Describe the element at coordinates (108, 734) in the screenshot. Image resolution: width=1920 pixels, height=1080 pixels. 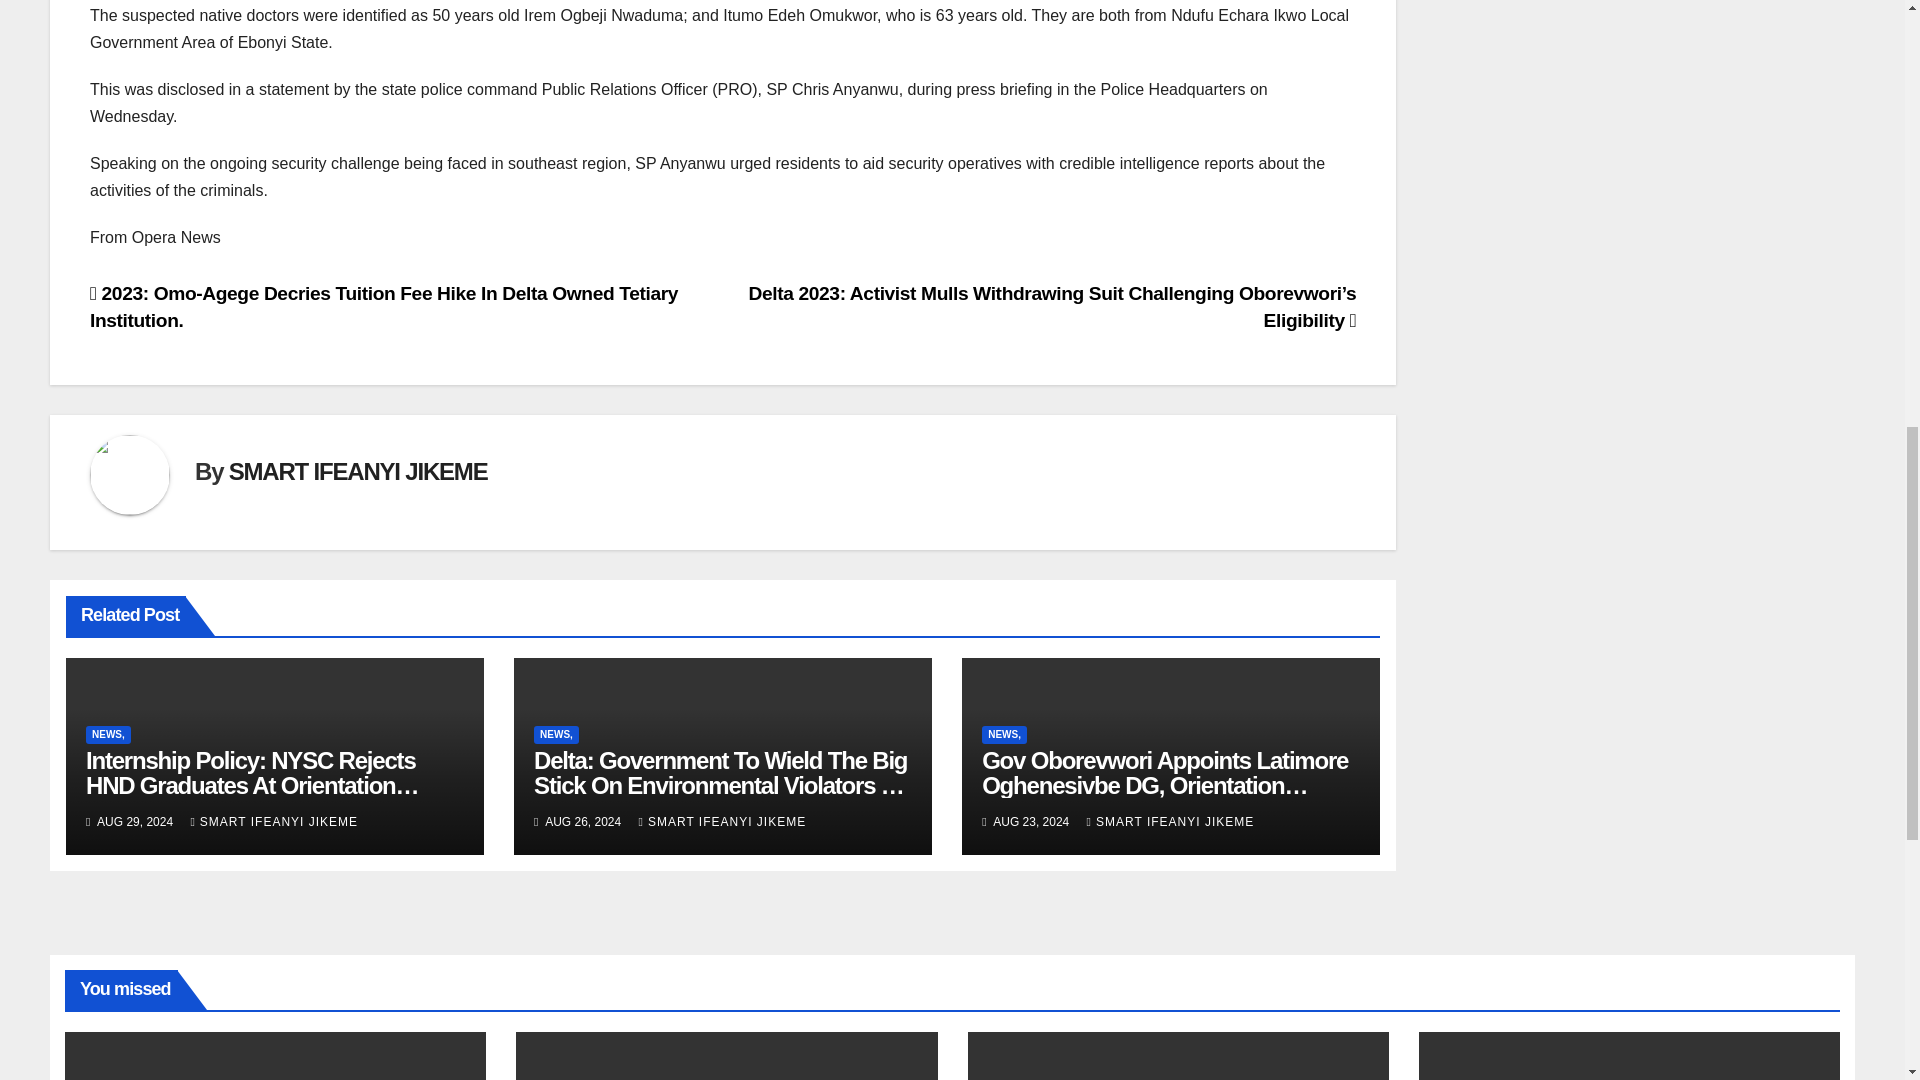
I see `NEWS,` at that location.